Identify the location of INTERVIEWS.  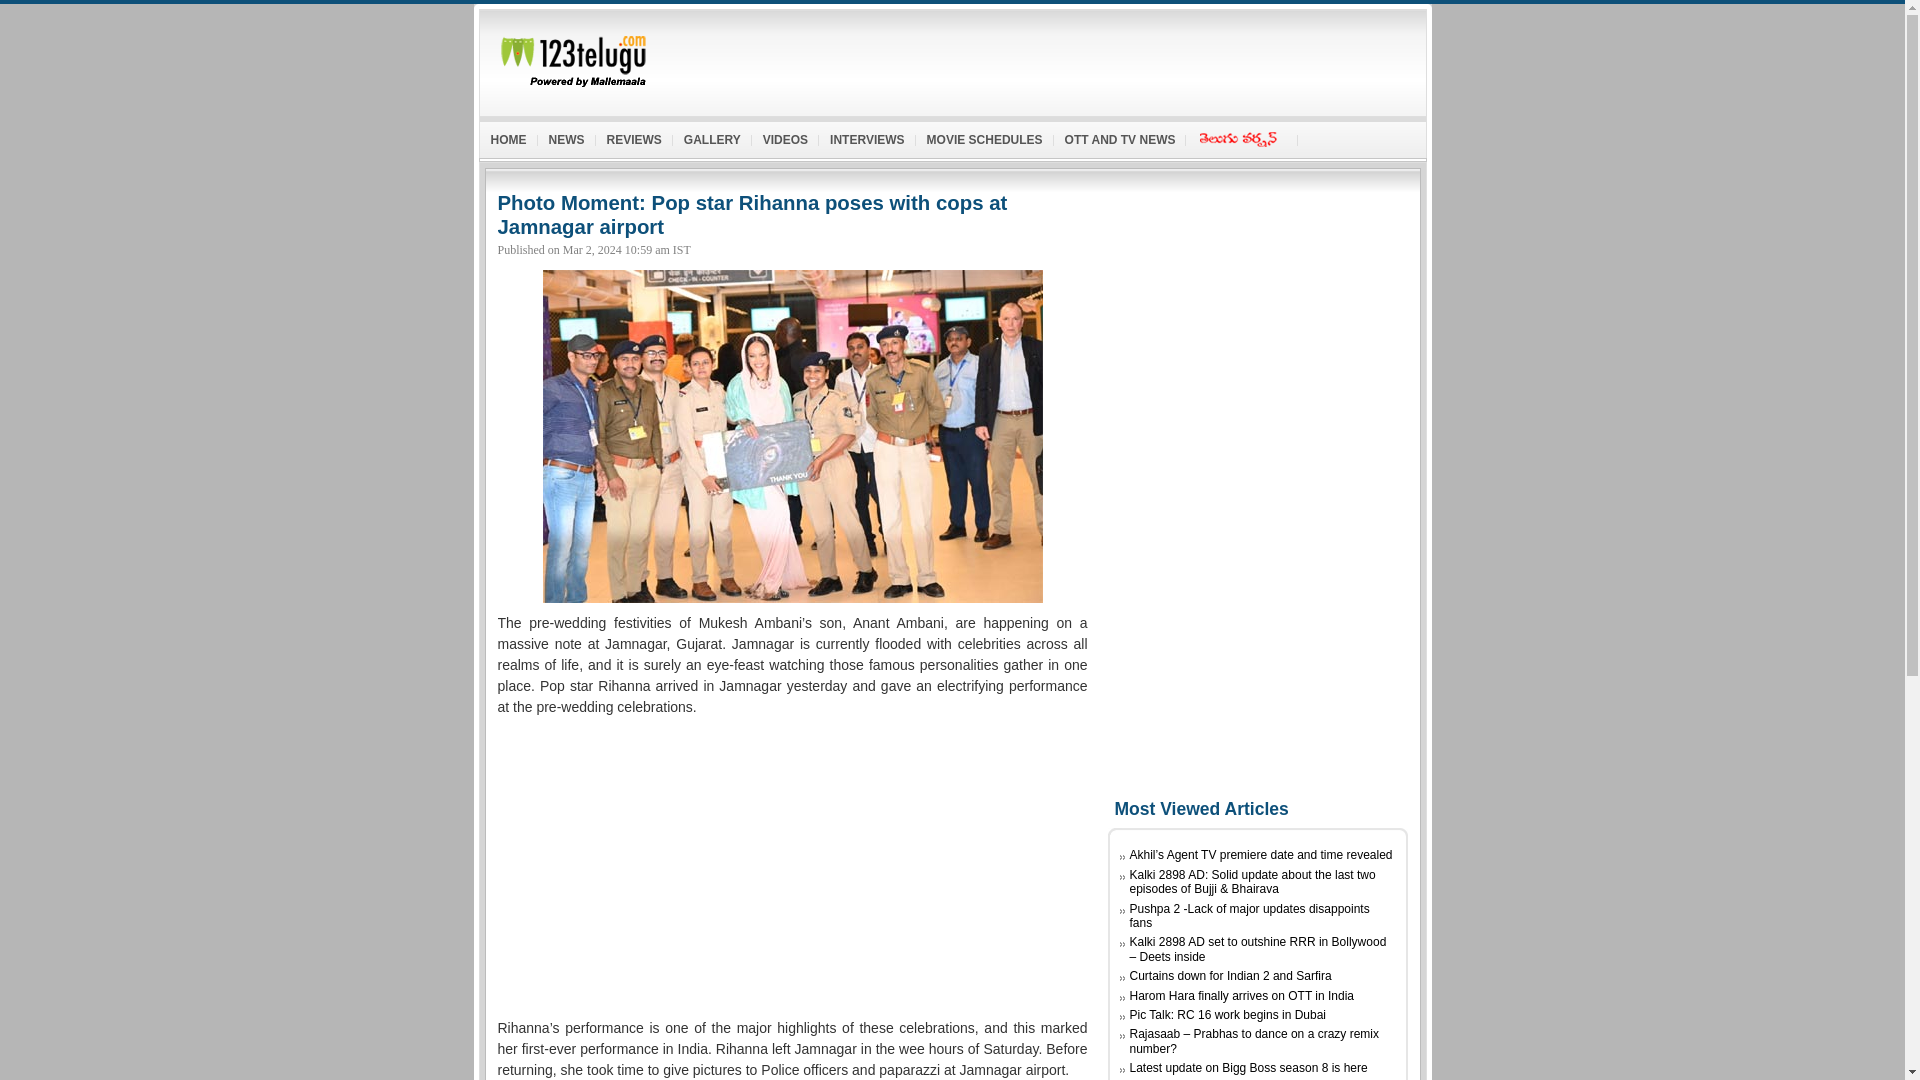
(867, 136).